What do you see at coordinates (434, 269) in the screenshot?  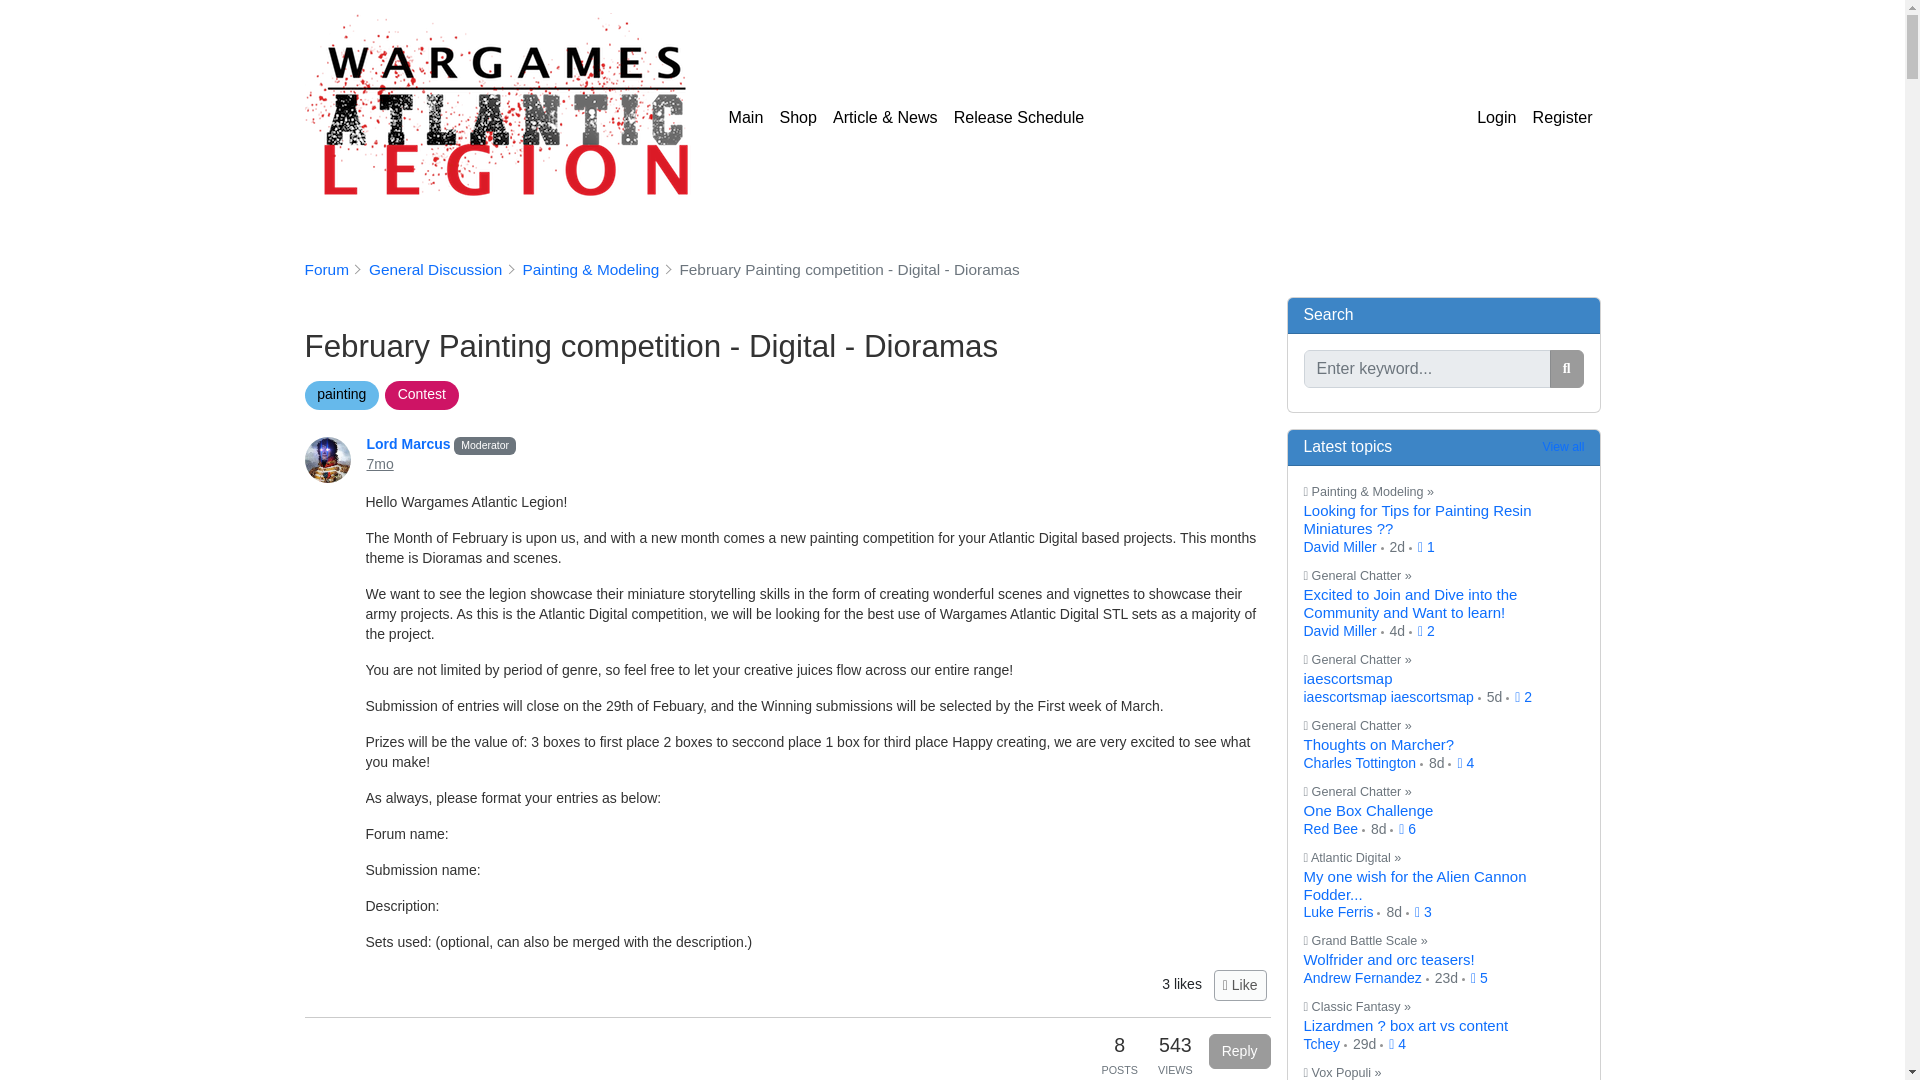 I see `General Discussion` at bounding box center [434, 269].